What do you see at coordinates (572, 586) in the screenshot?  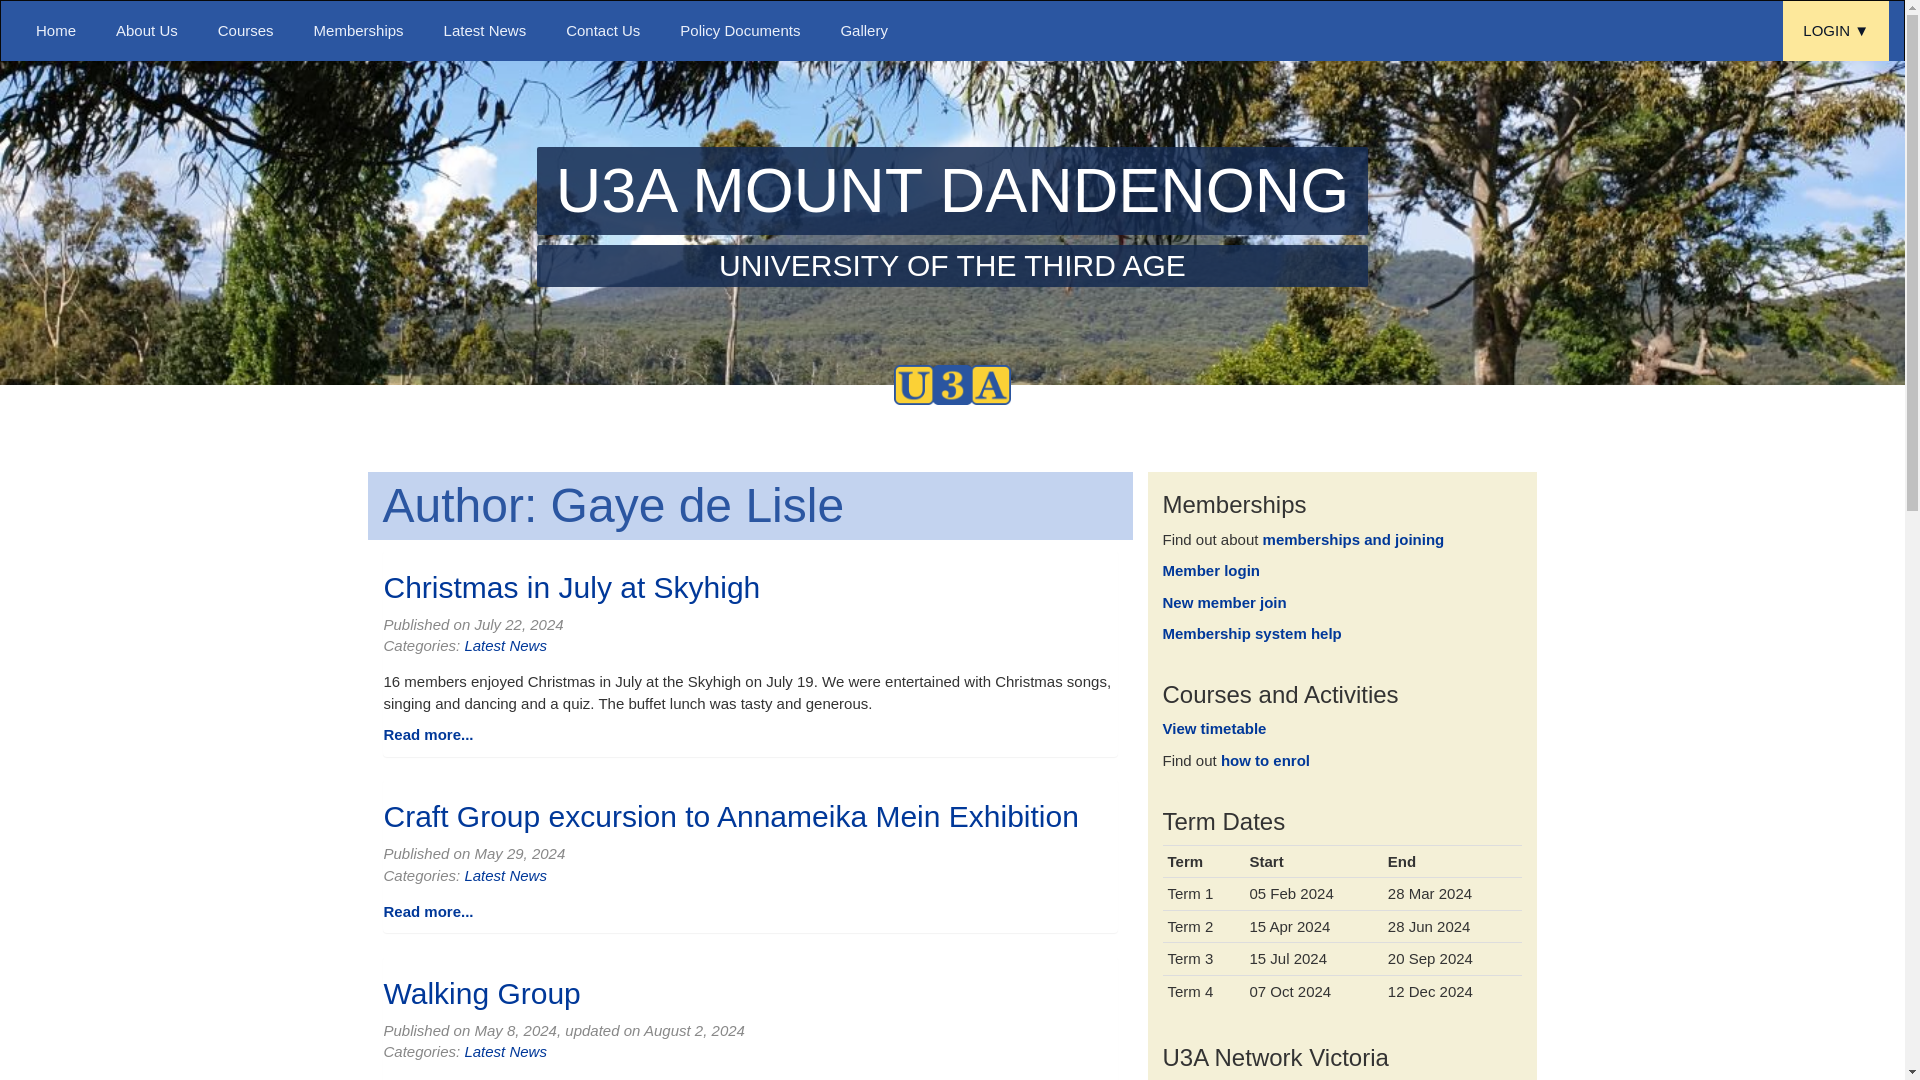 I see `Christmas in July at Skyhigh` at bounding box center [572, 586].